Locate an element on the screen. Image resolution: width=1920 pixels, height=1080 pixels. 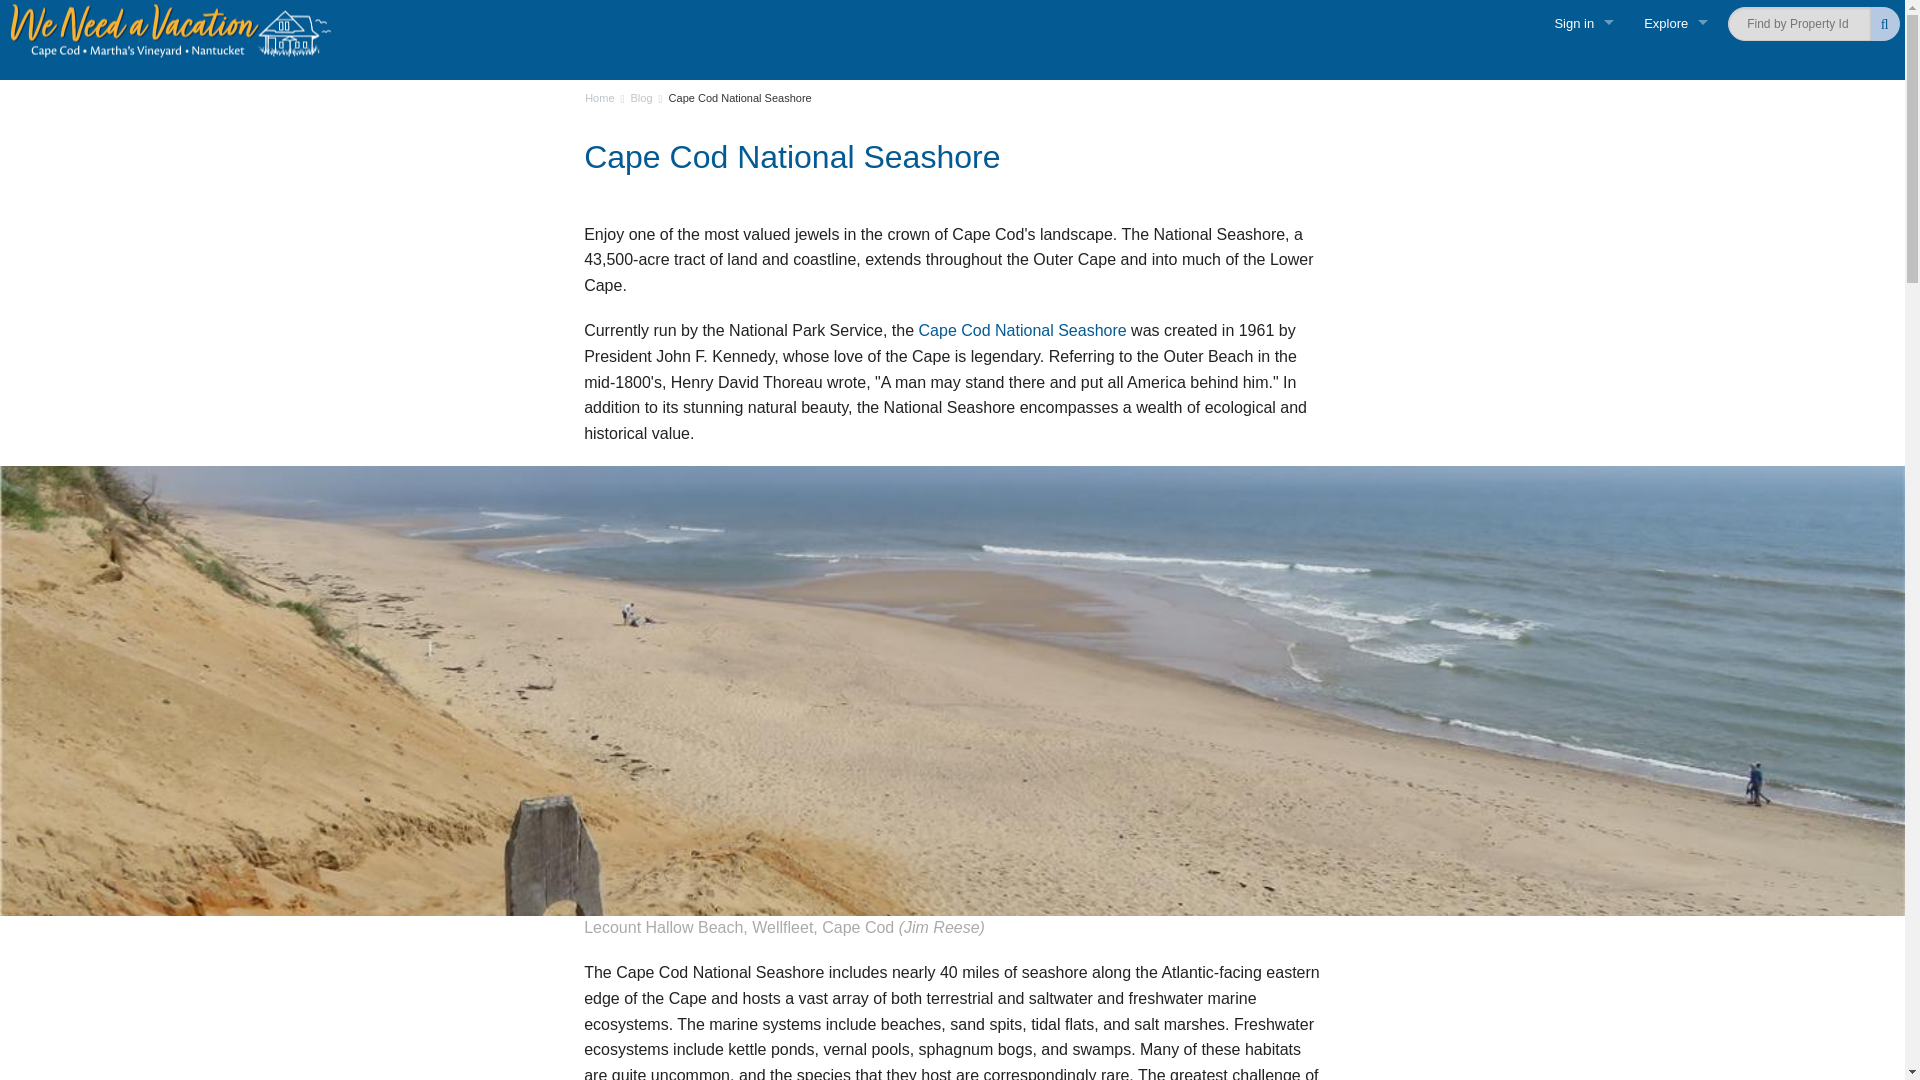
Blog is located at coordinates (1675, 506).